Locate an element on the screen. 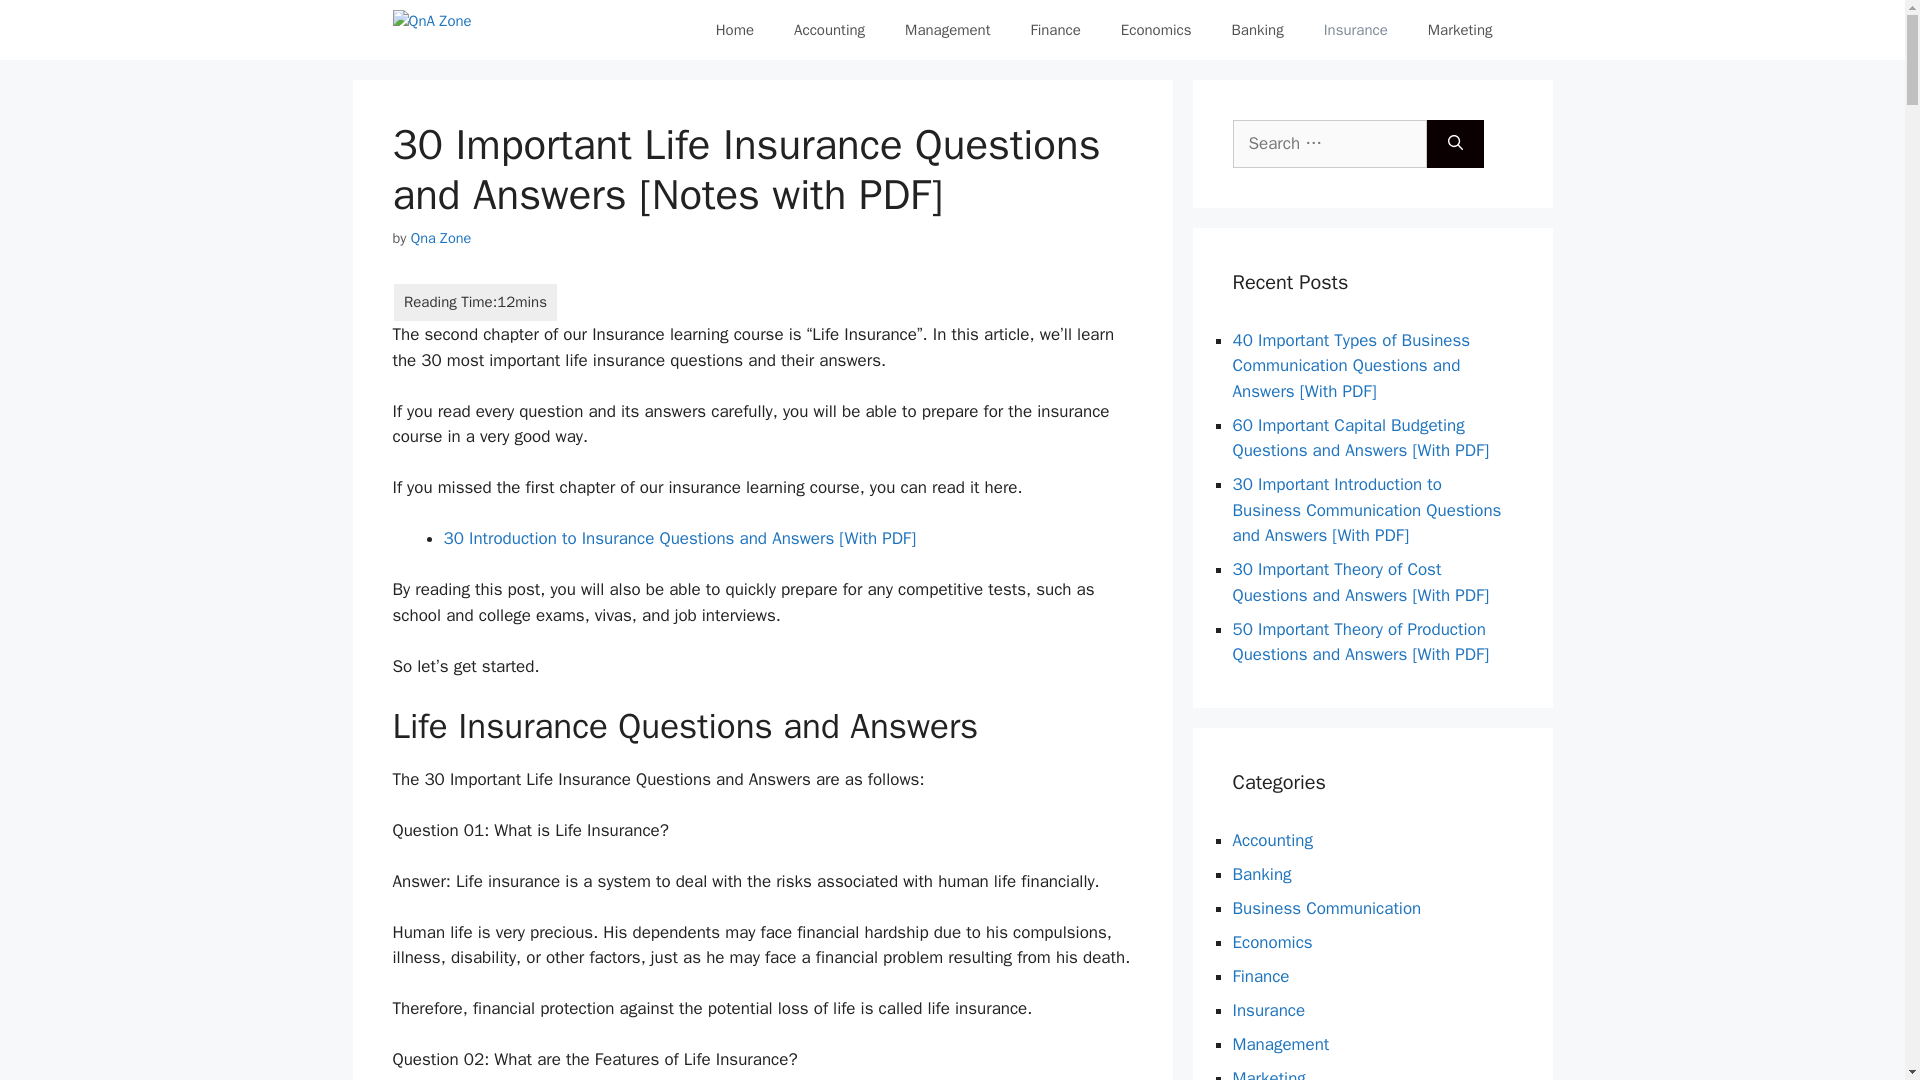 The height and width of the screenshot is (1080, 1920). View all posts by Qna Zone is located at coordinates (441, 238).